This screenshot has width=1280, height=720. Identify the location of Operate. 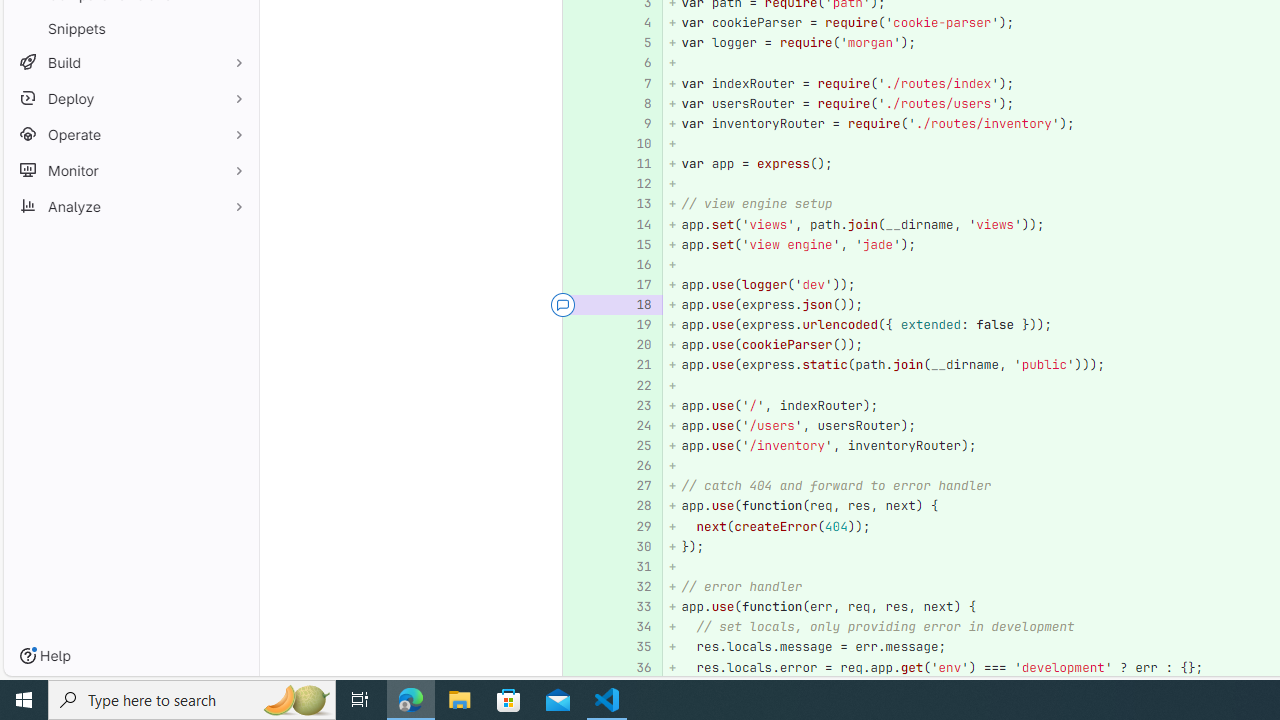
(130, 134).